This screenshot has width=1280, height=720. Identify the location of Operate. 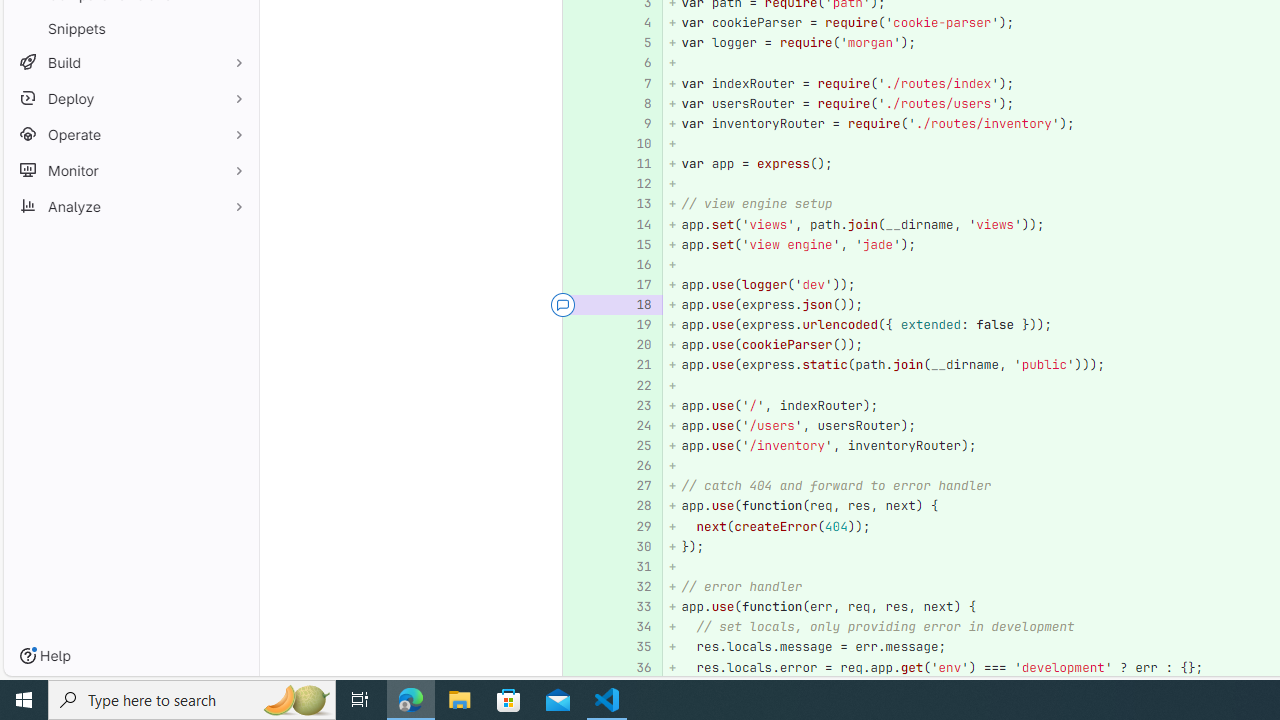
(130, 134).